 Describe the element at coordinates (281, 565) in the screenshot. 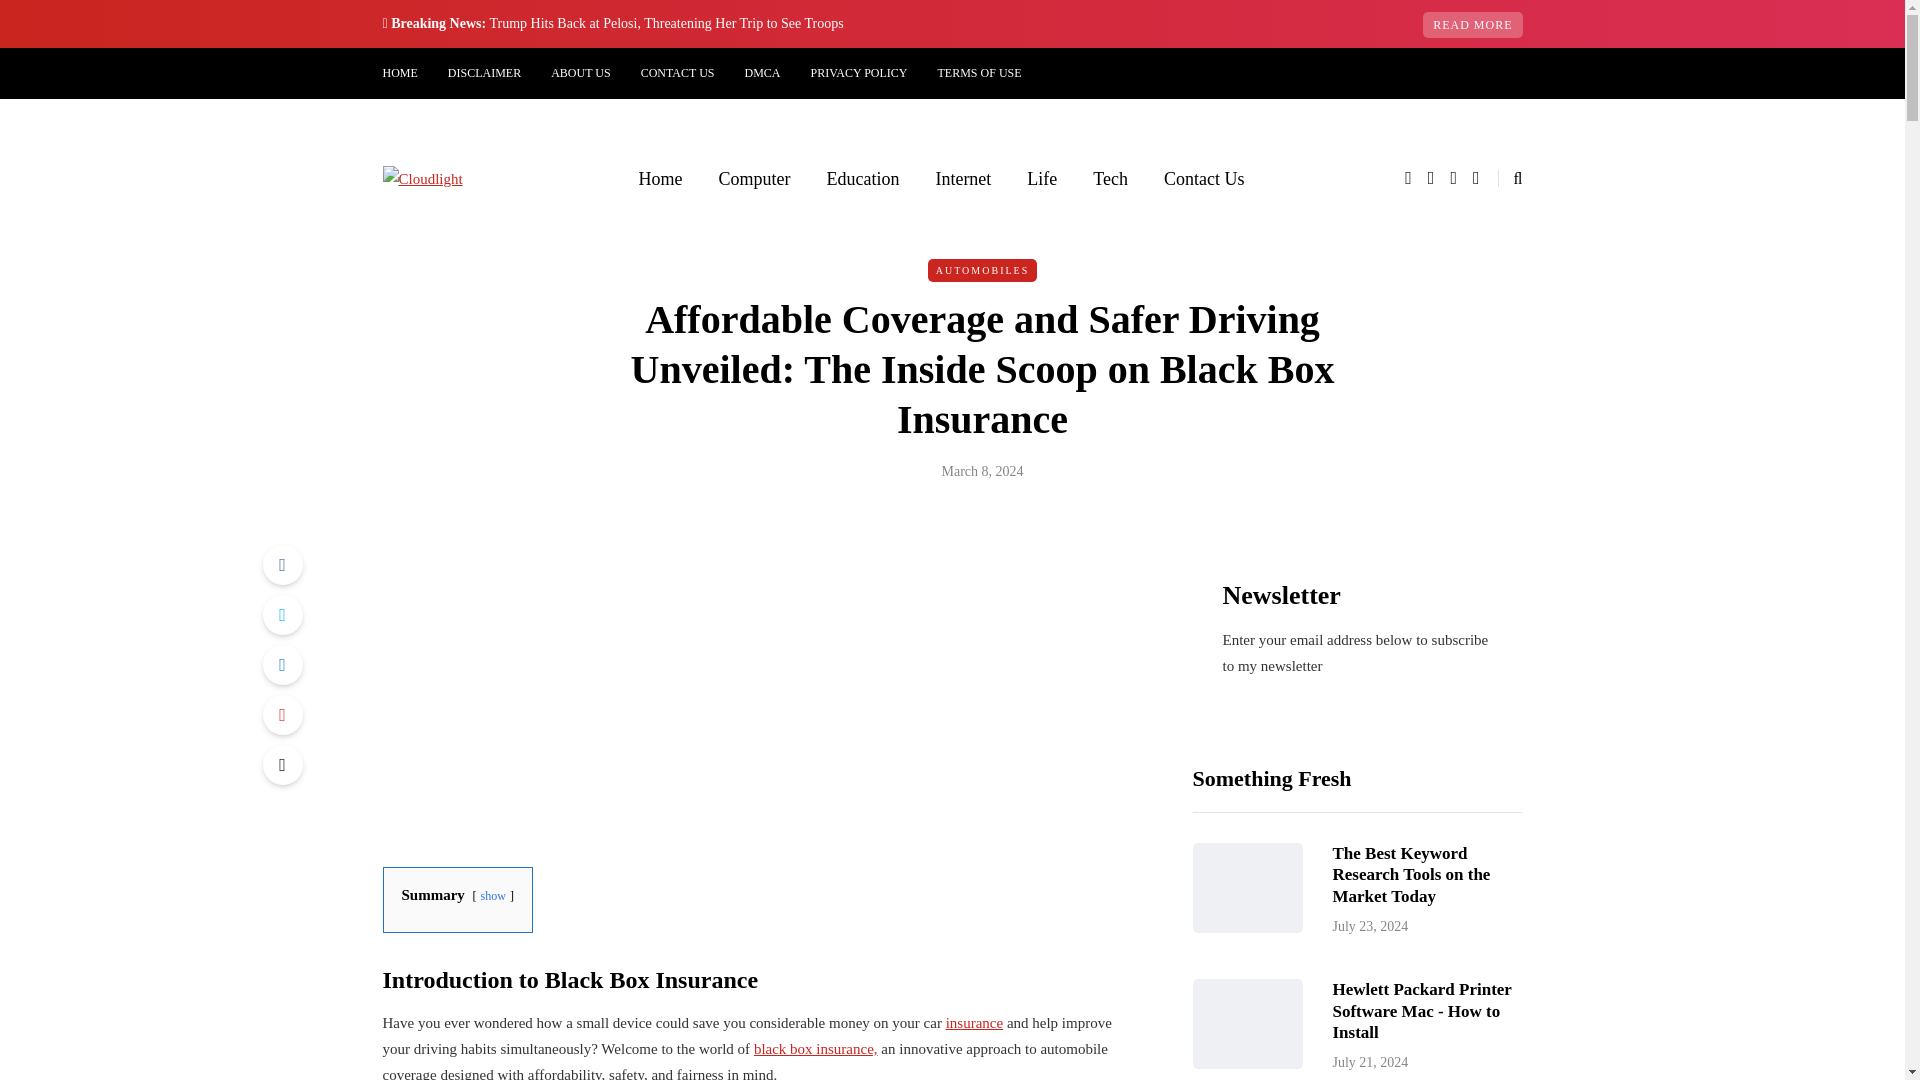

I see `Share with Facebook` at that location.